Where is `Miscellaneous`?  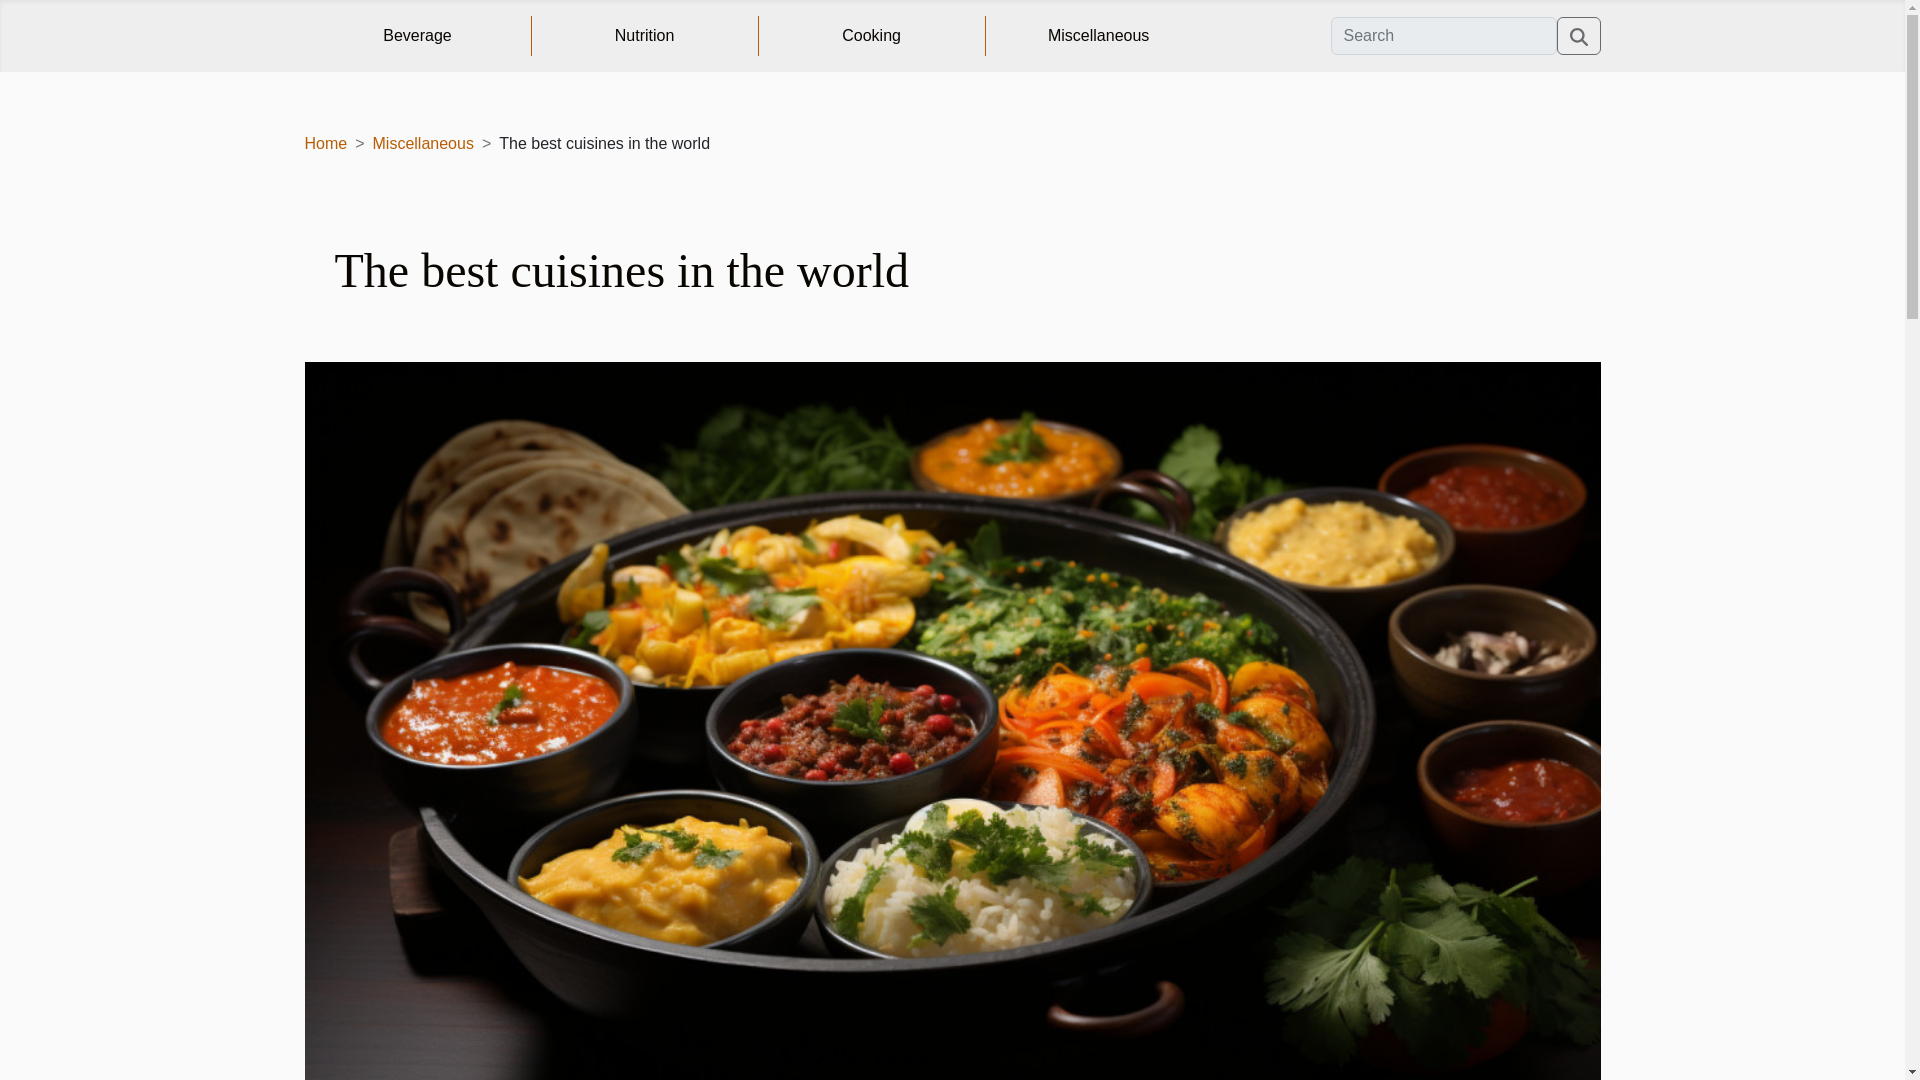 Miscellaneous is located at coordinates (423, 144).